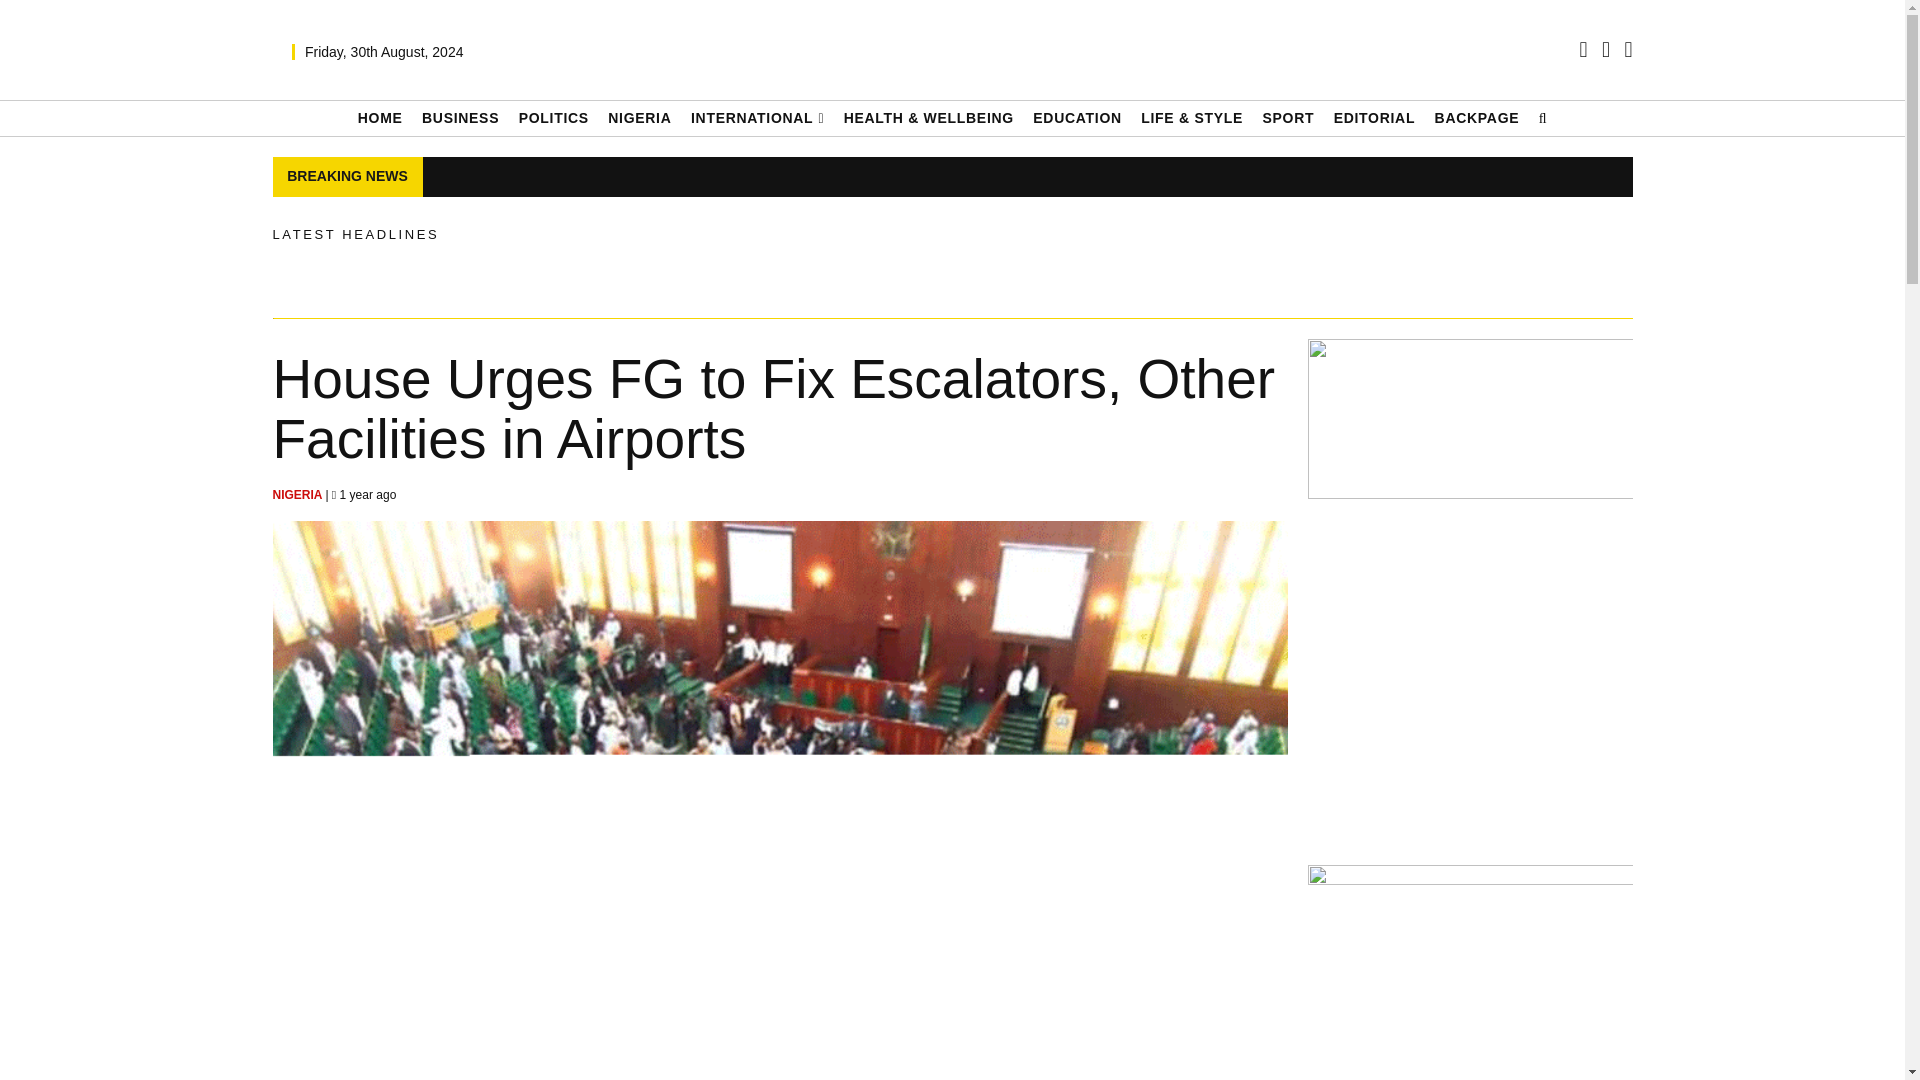 The width and height of the screenshot is (1920, 1080). What do you see at coordinates (1375, 118) in the screenshot?
I see `EDITORIAL` at bounding box center [1375, 118].